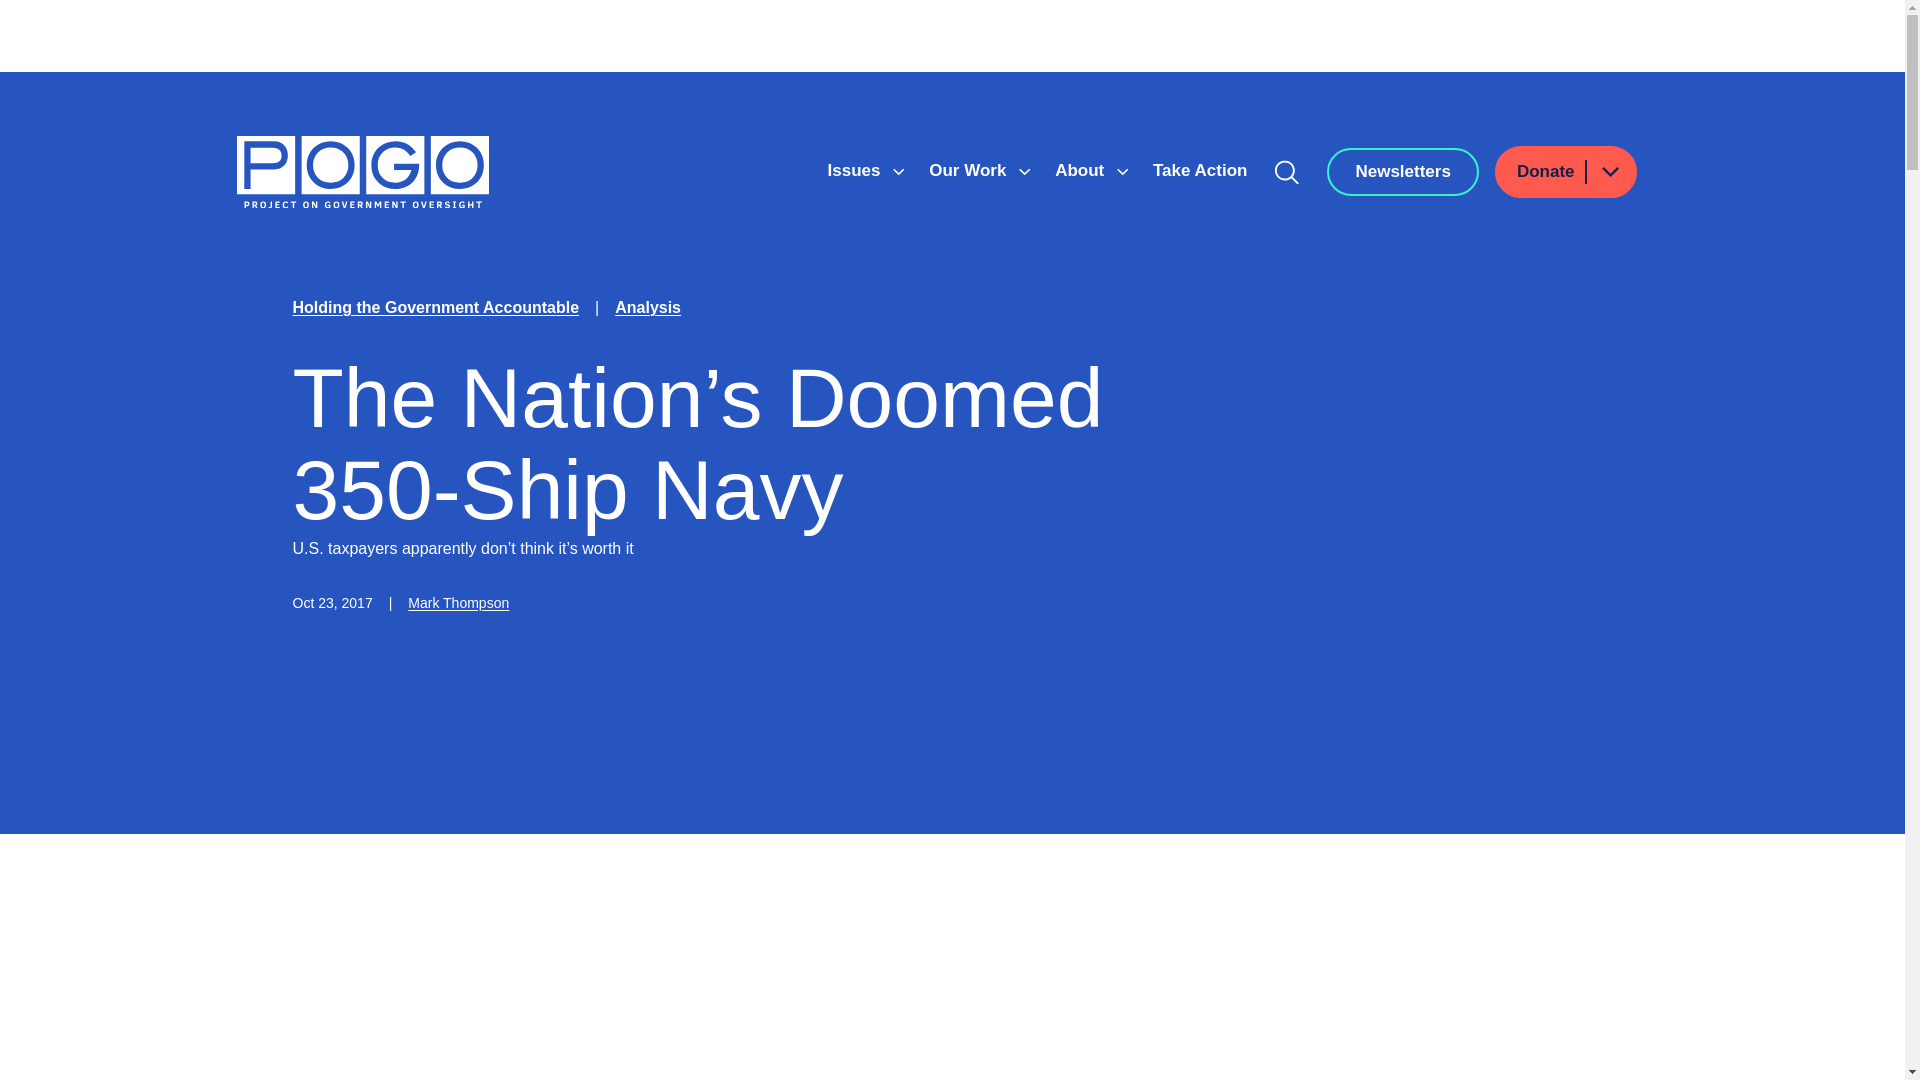 The image size is (1920, 1080). I want to click on Issues, so click(856, 170).